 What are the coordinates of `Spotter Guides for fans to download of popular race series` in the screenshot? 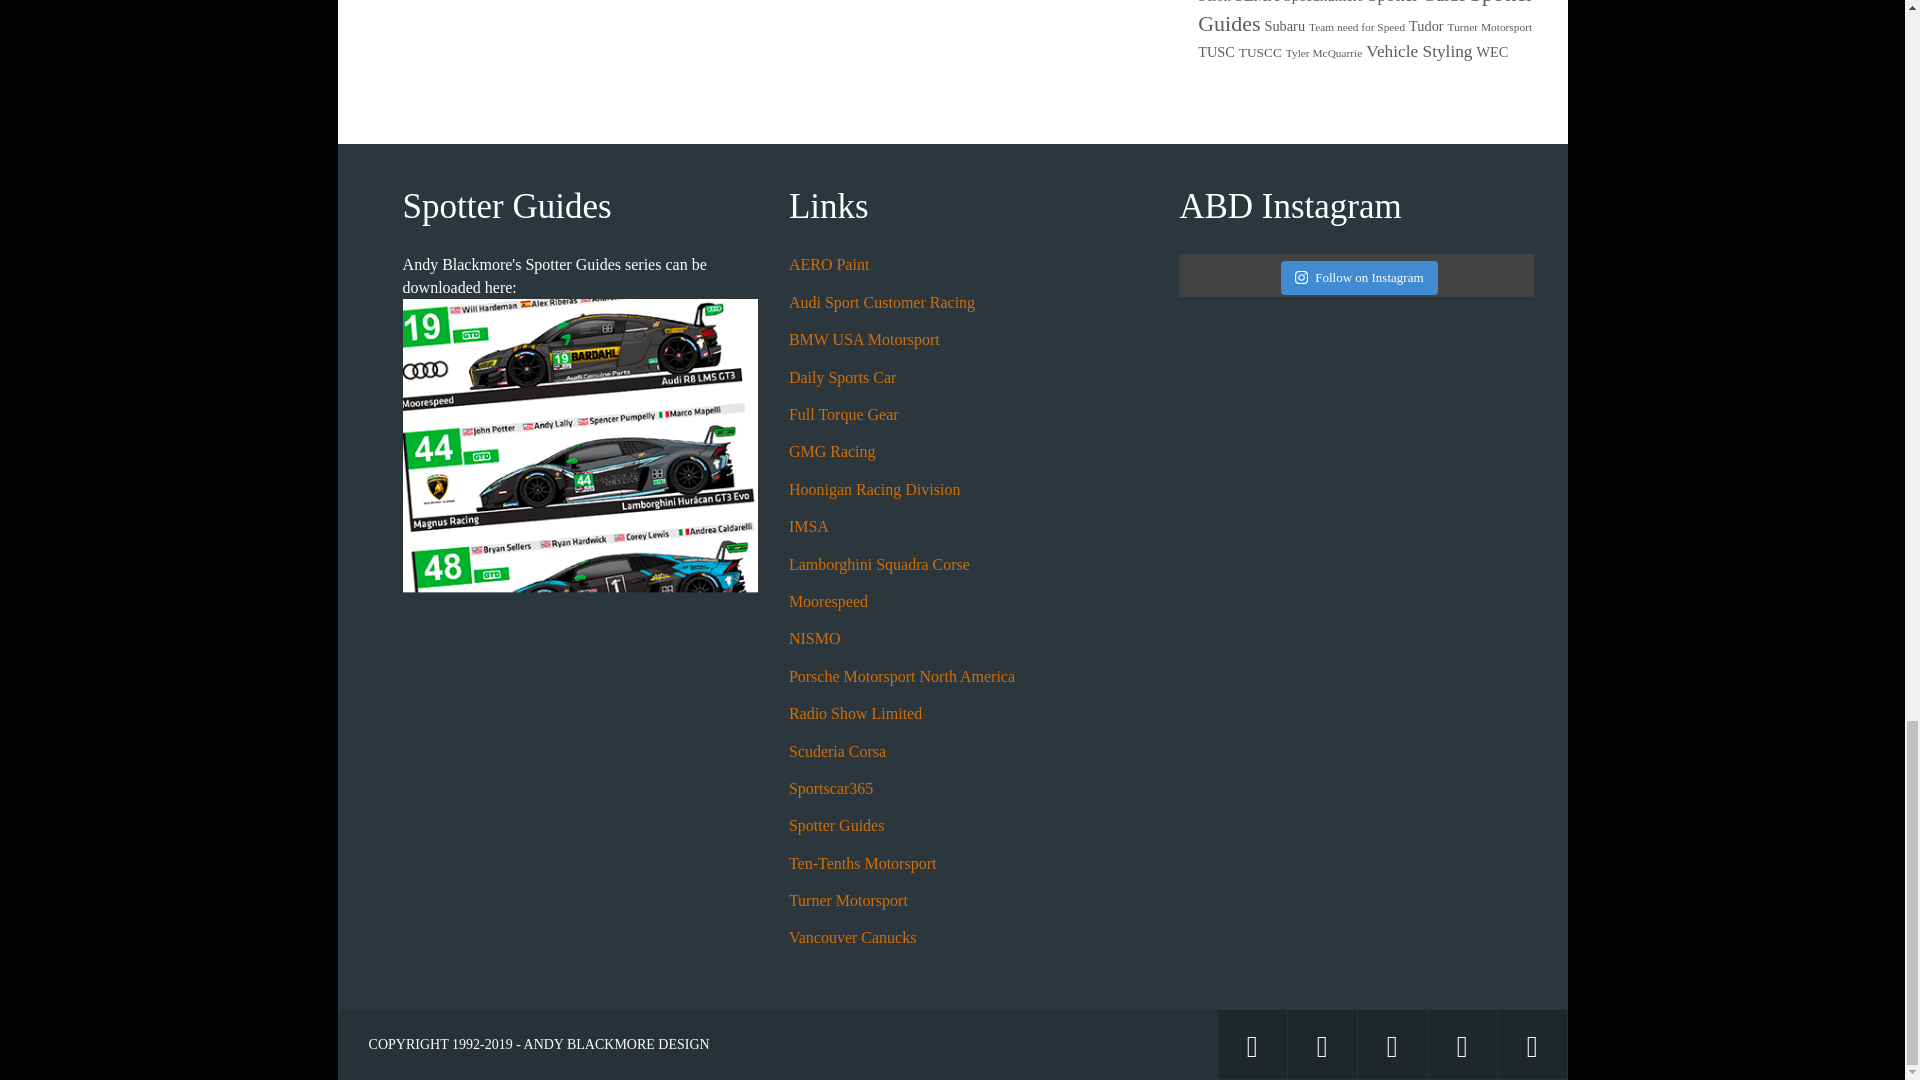 It's located at (837, 824).